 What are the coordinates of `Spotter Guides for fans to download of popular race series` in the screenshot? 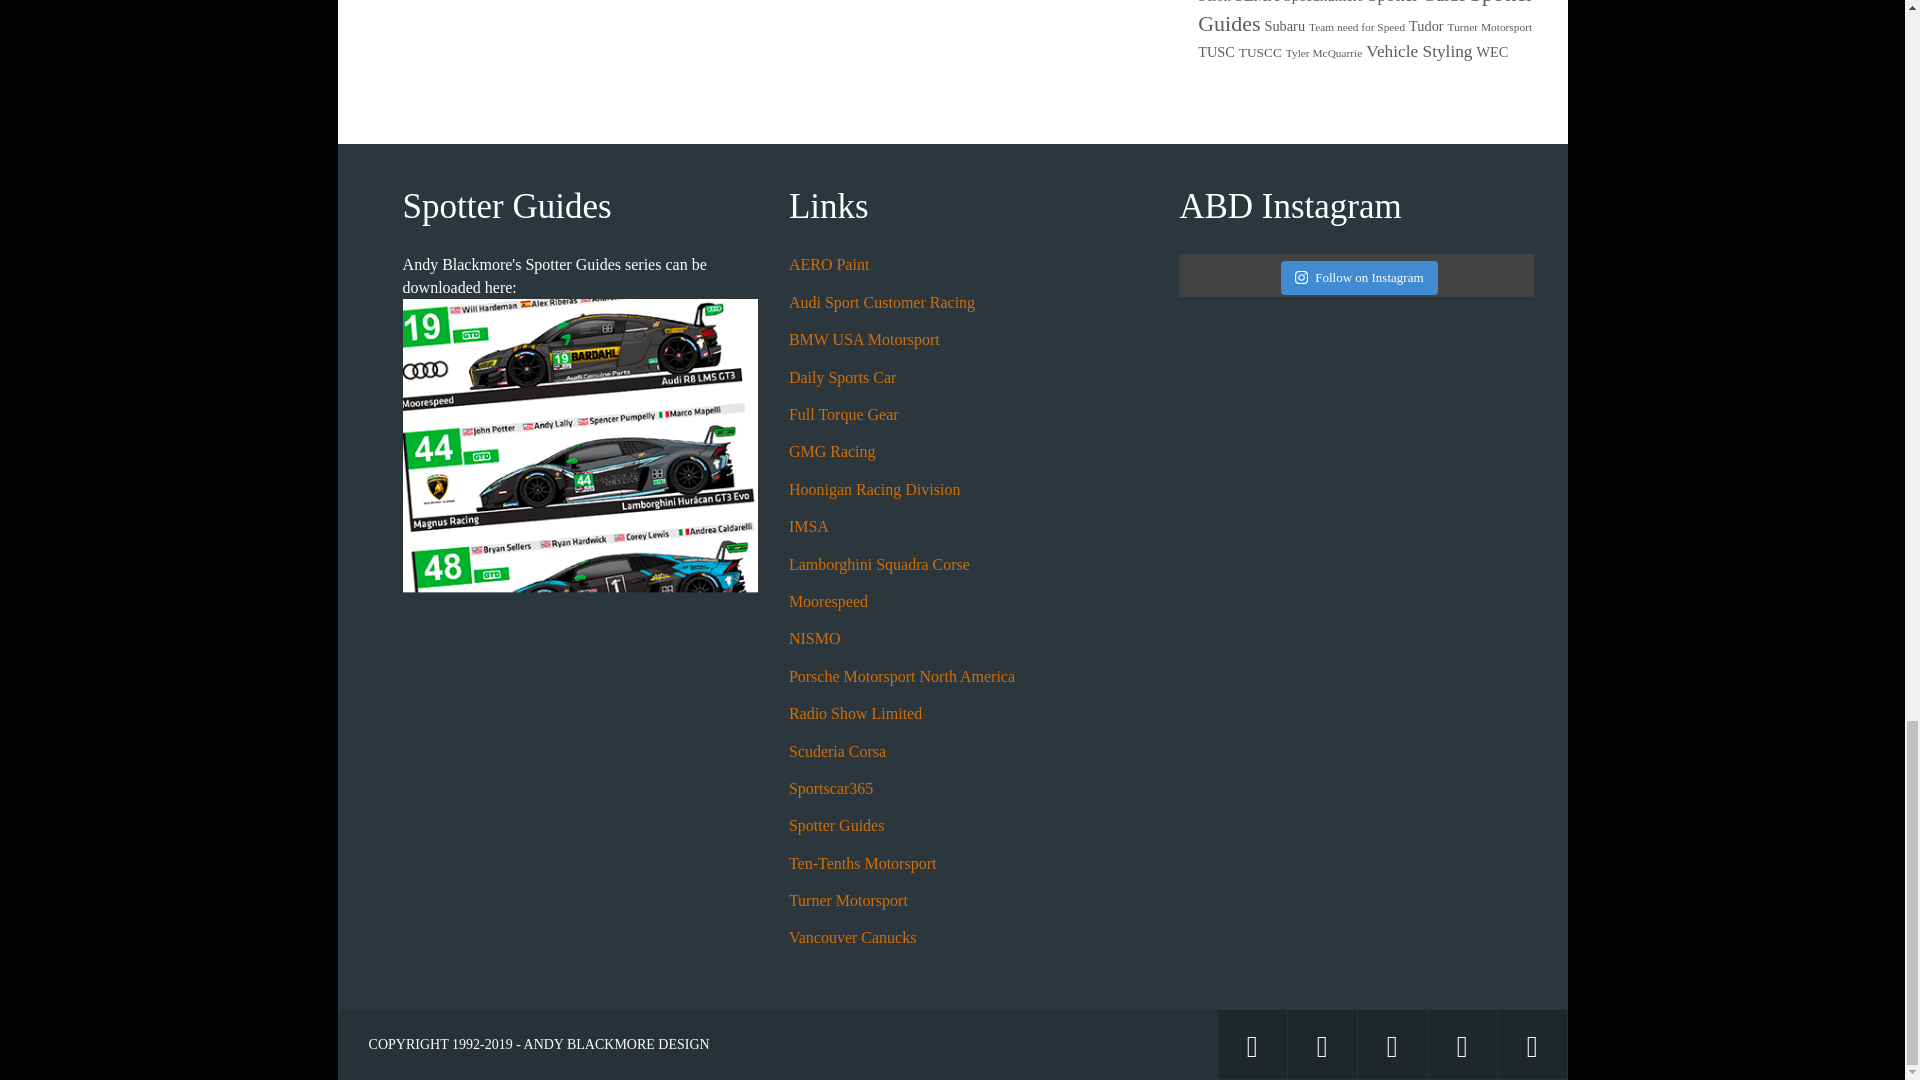 It's located at (837, 824).